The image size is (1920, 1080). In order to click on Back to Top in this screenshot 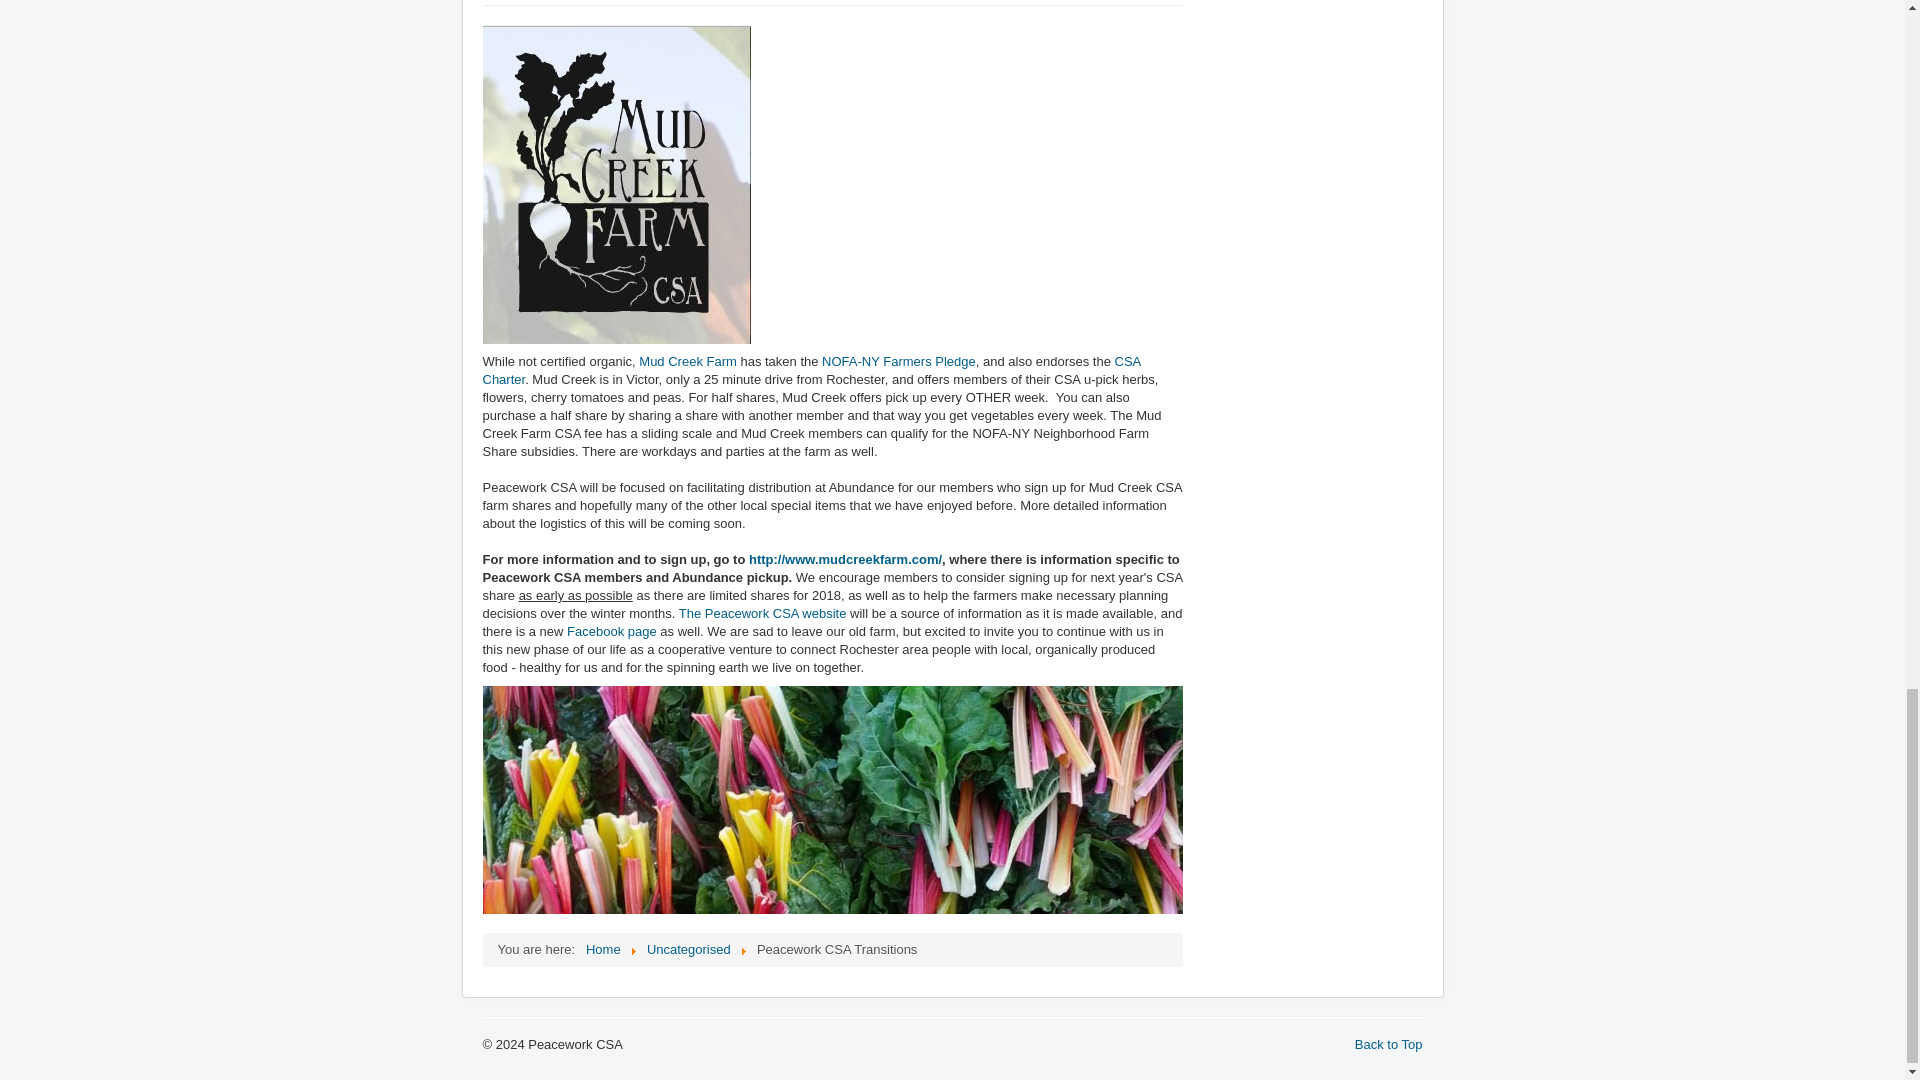, I will do `click(1388, 1044)`.